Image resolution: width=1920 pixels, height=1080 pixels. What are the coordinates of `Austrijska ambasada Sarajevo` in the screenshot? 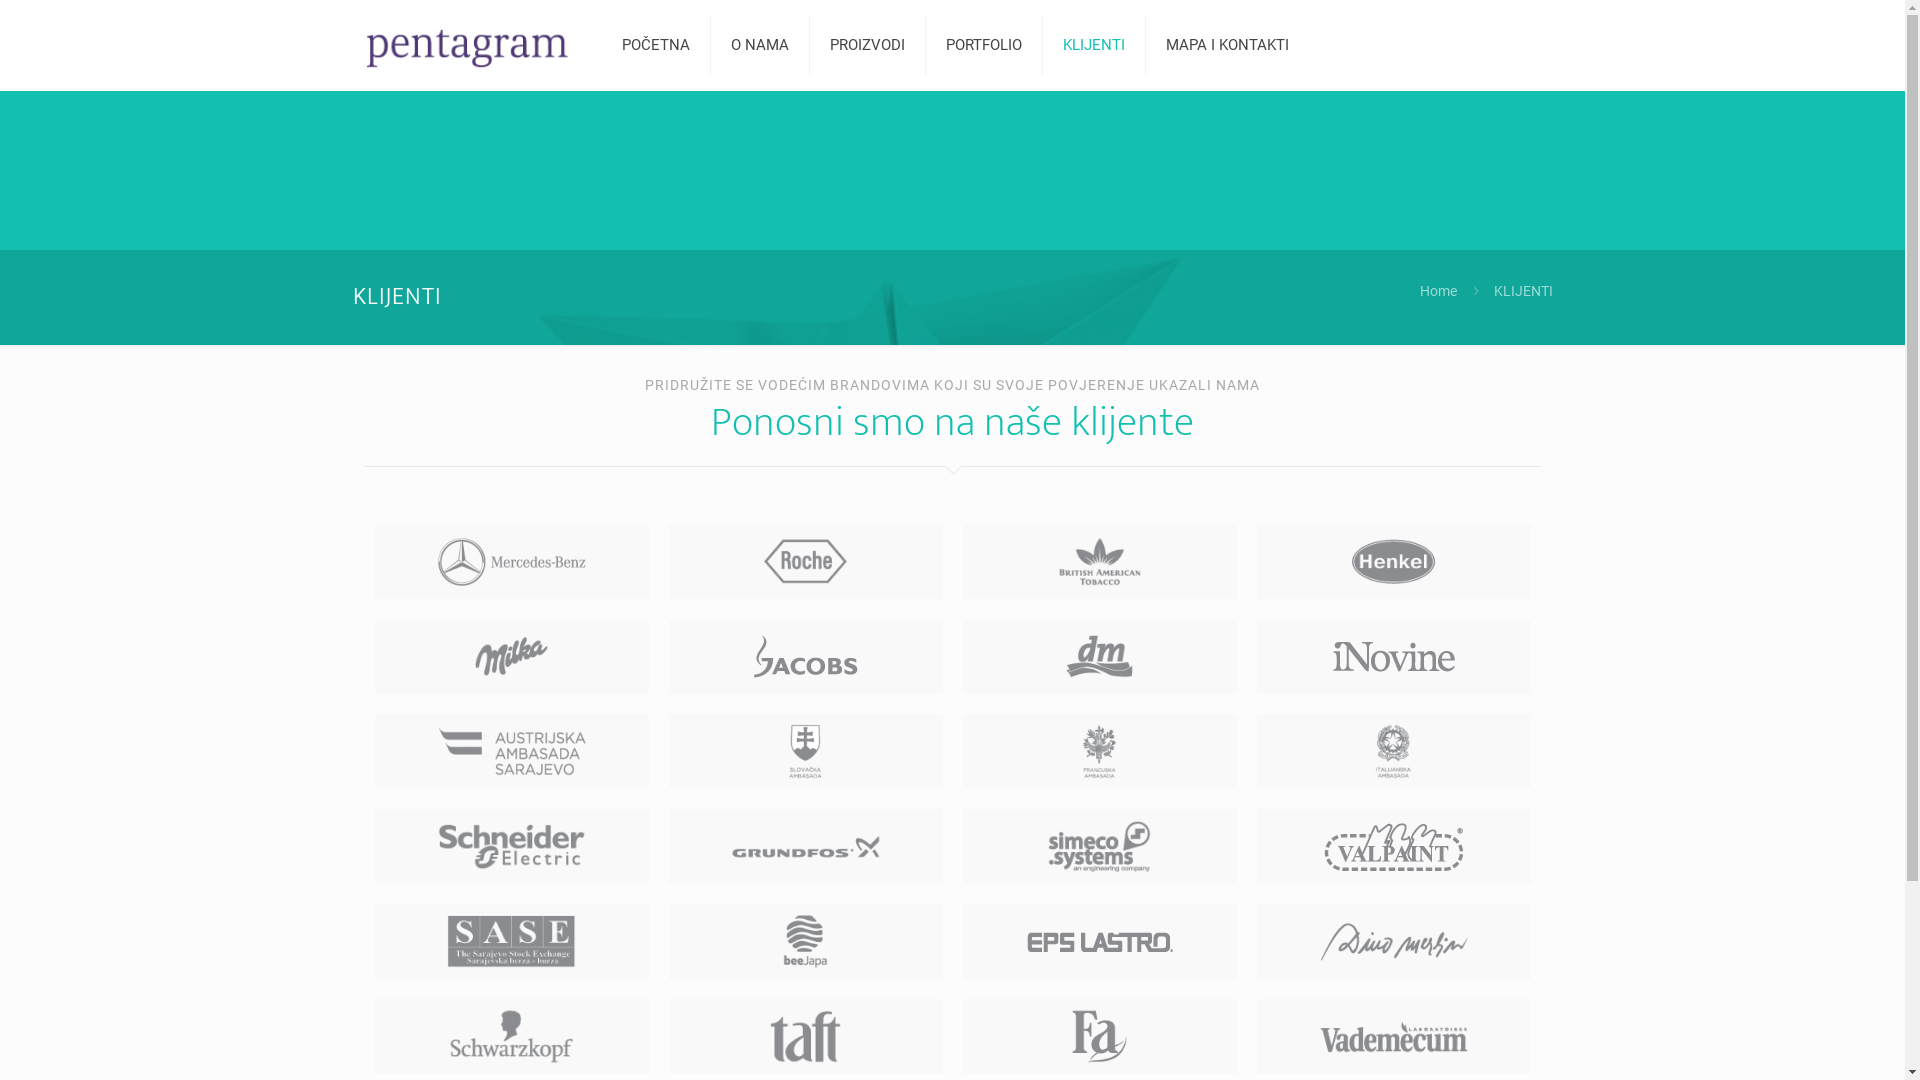 It's located at (512, 752).